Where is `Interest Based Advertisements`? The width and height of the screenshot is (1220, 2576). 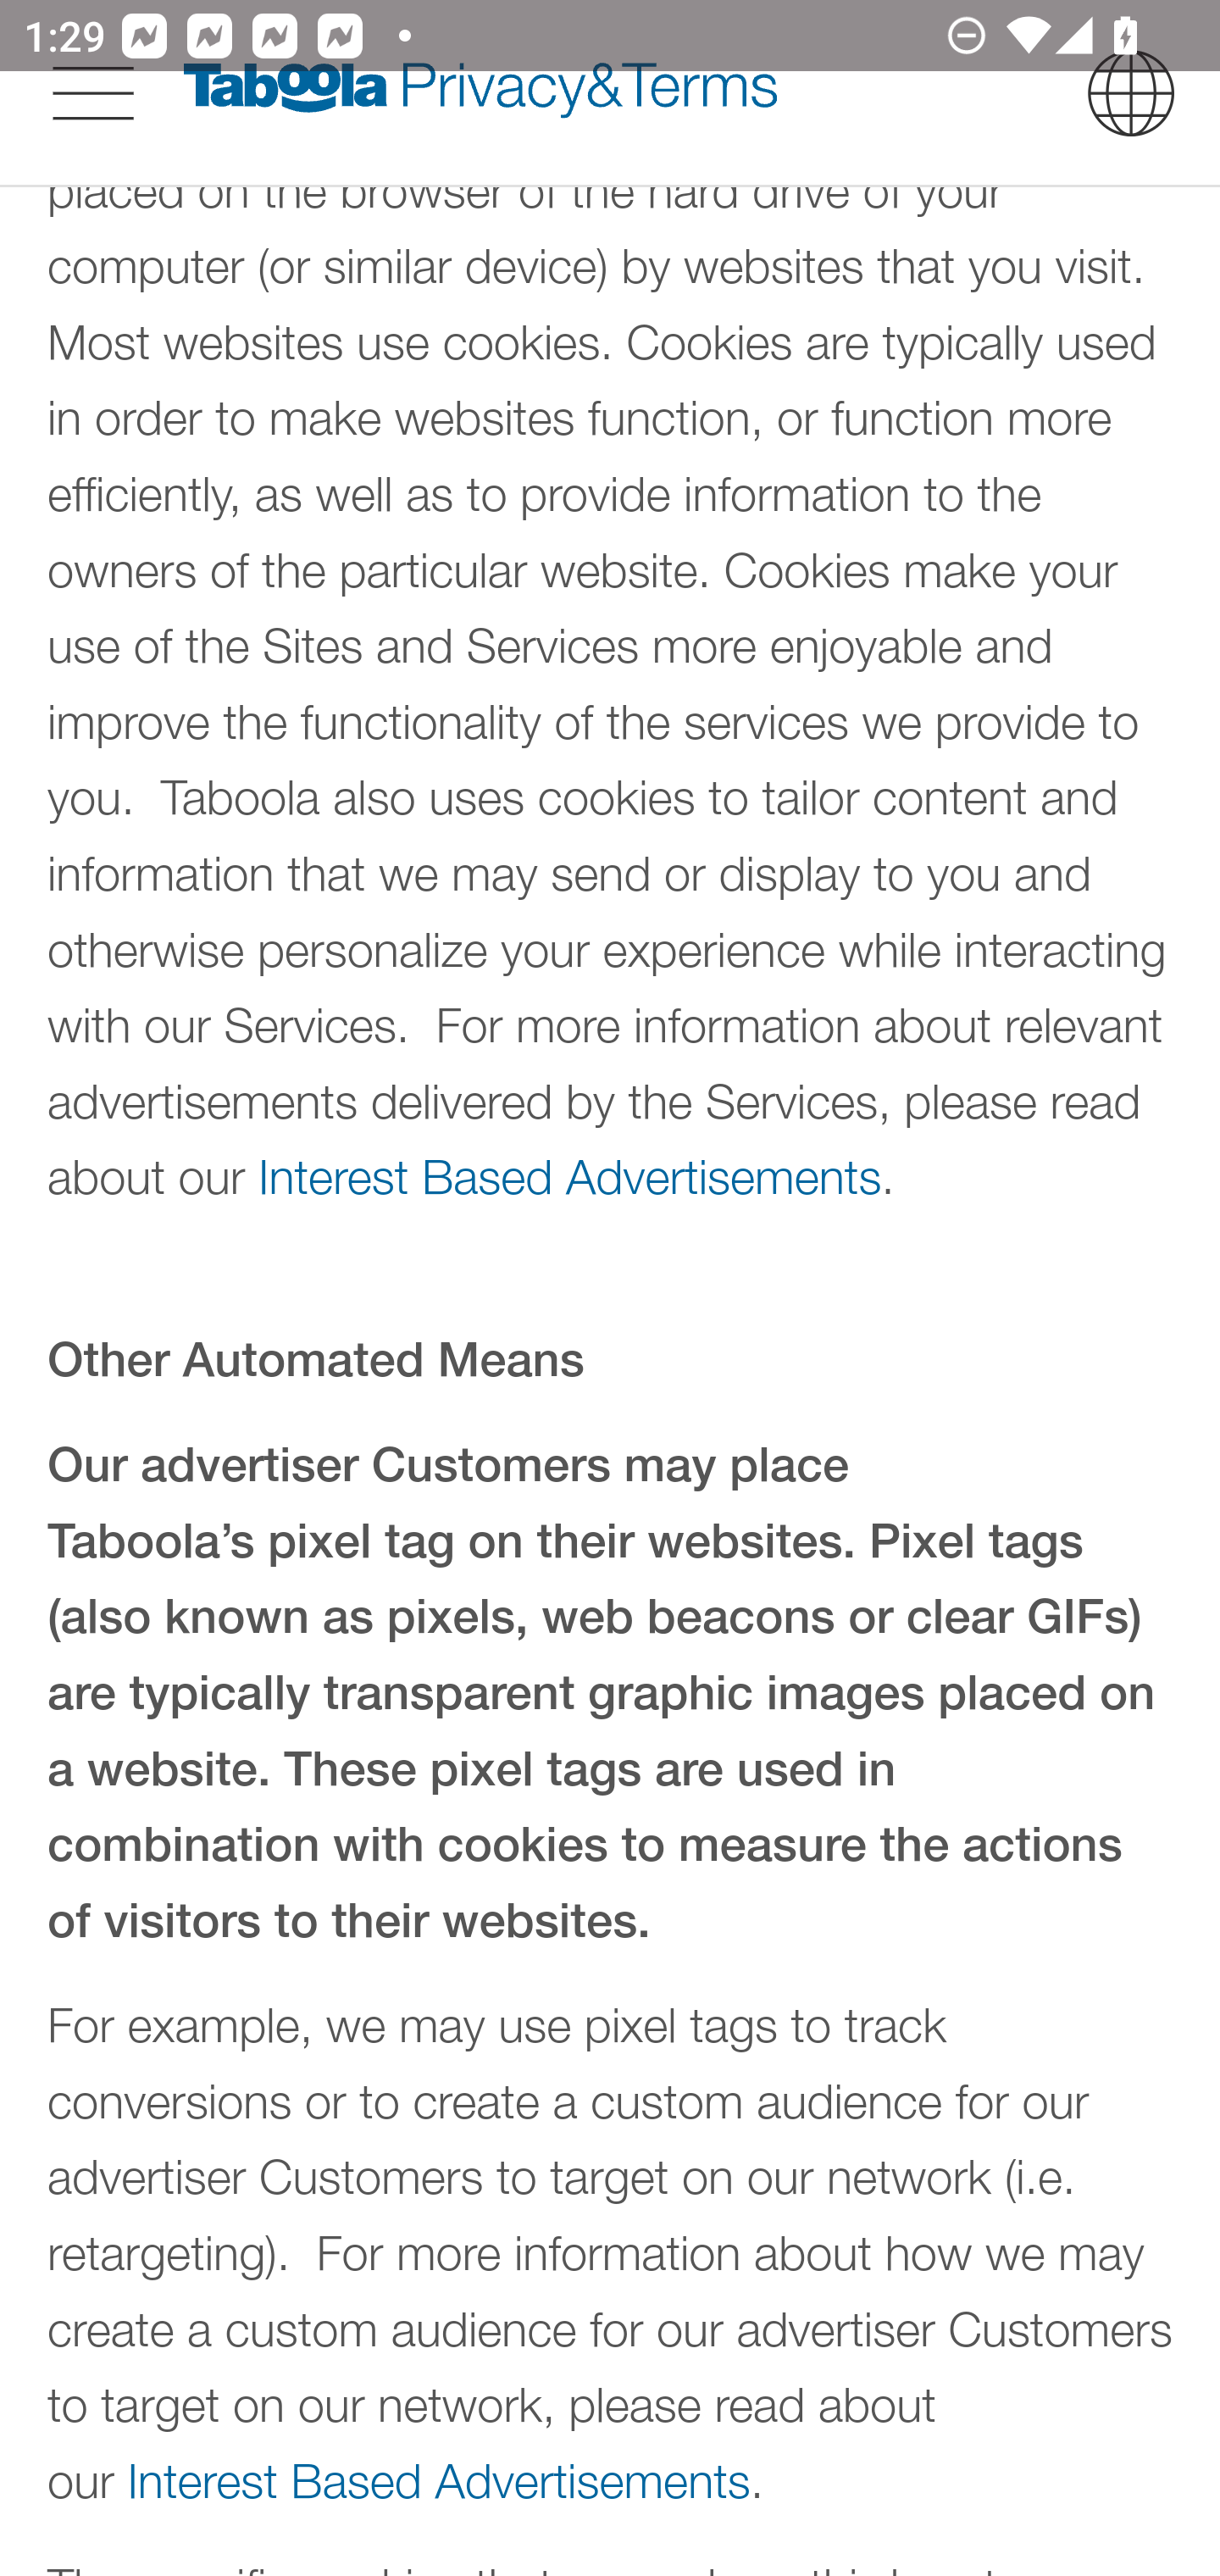 Interest Based Advertisements is located at coordinates (568, 1180).